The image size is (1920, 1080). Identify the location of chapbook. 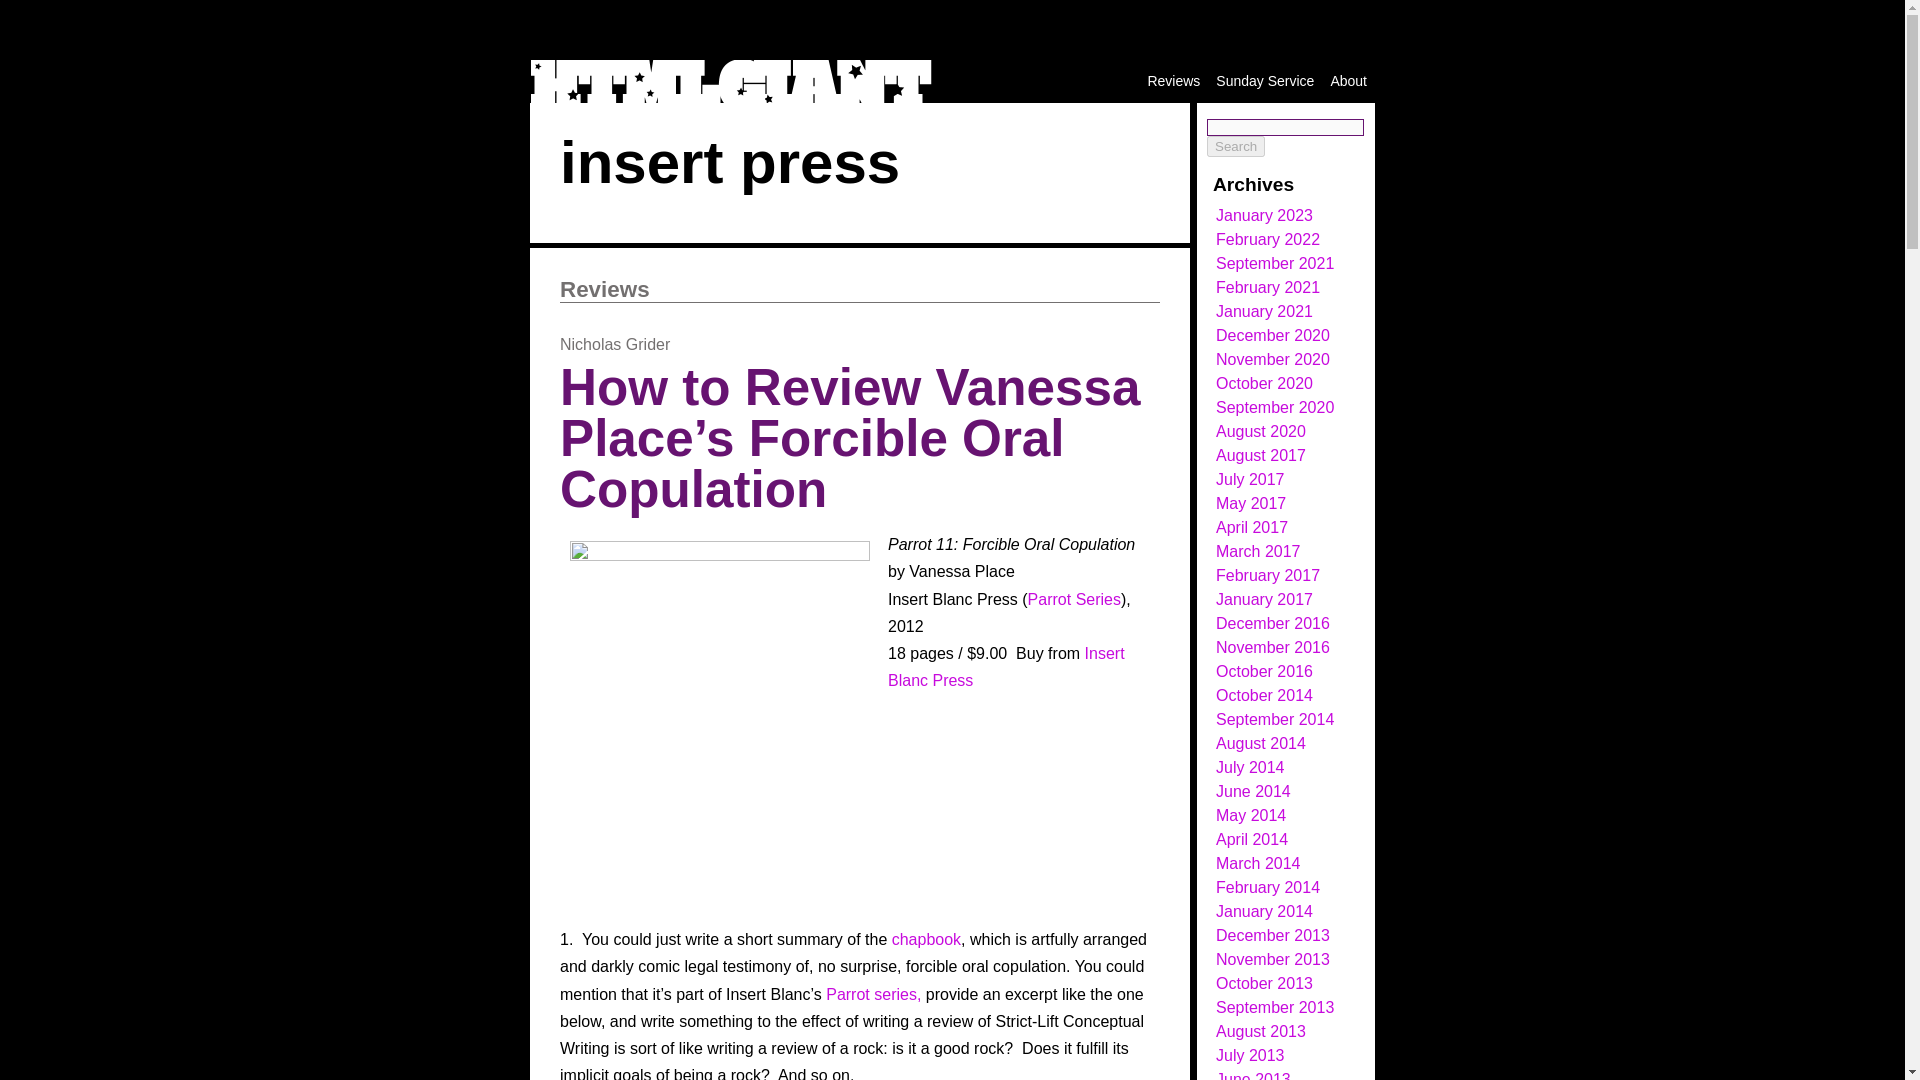
(926, 939).